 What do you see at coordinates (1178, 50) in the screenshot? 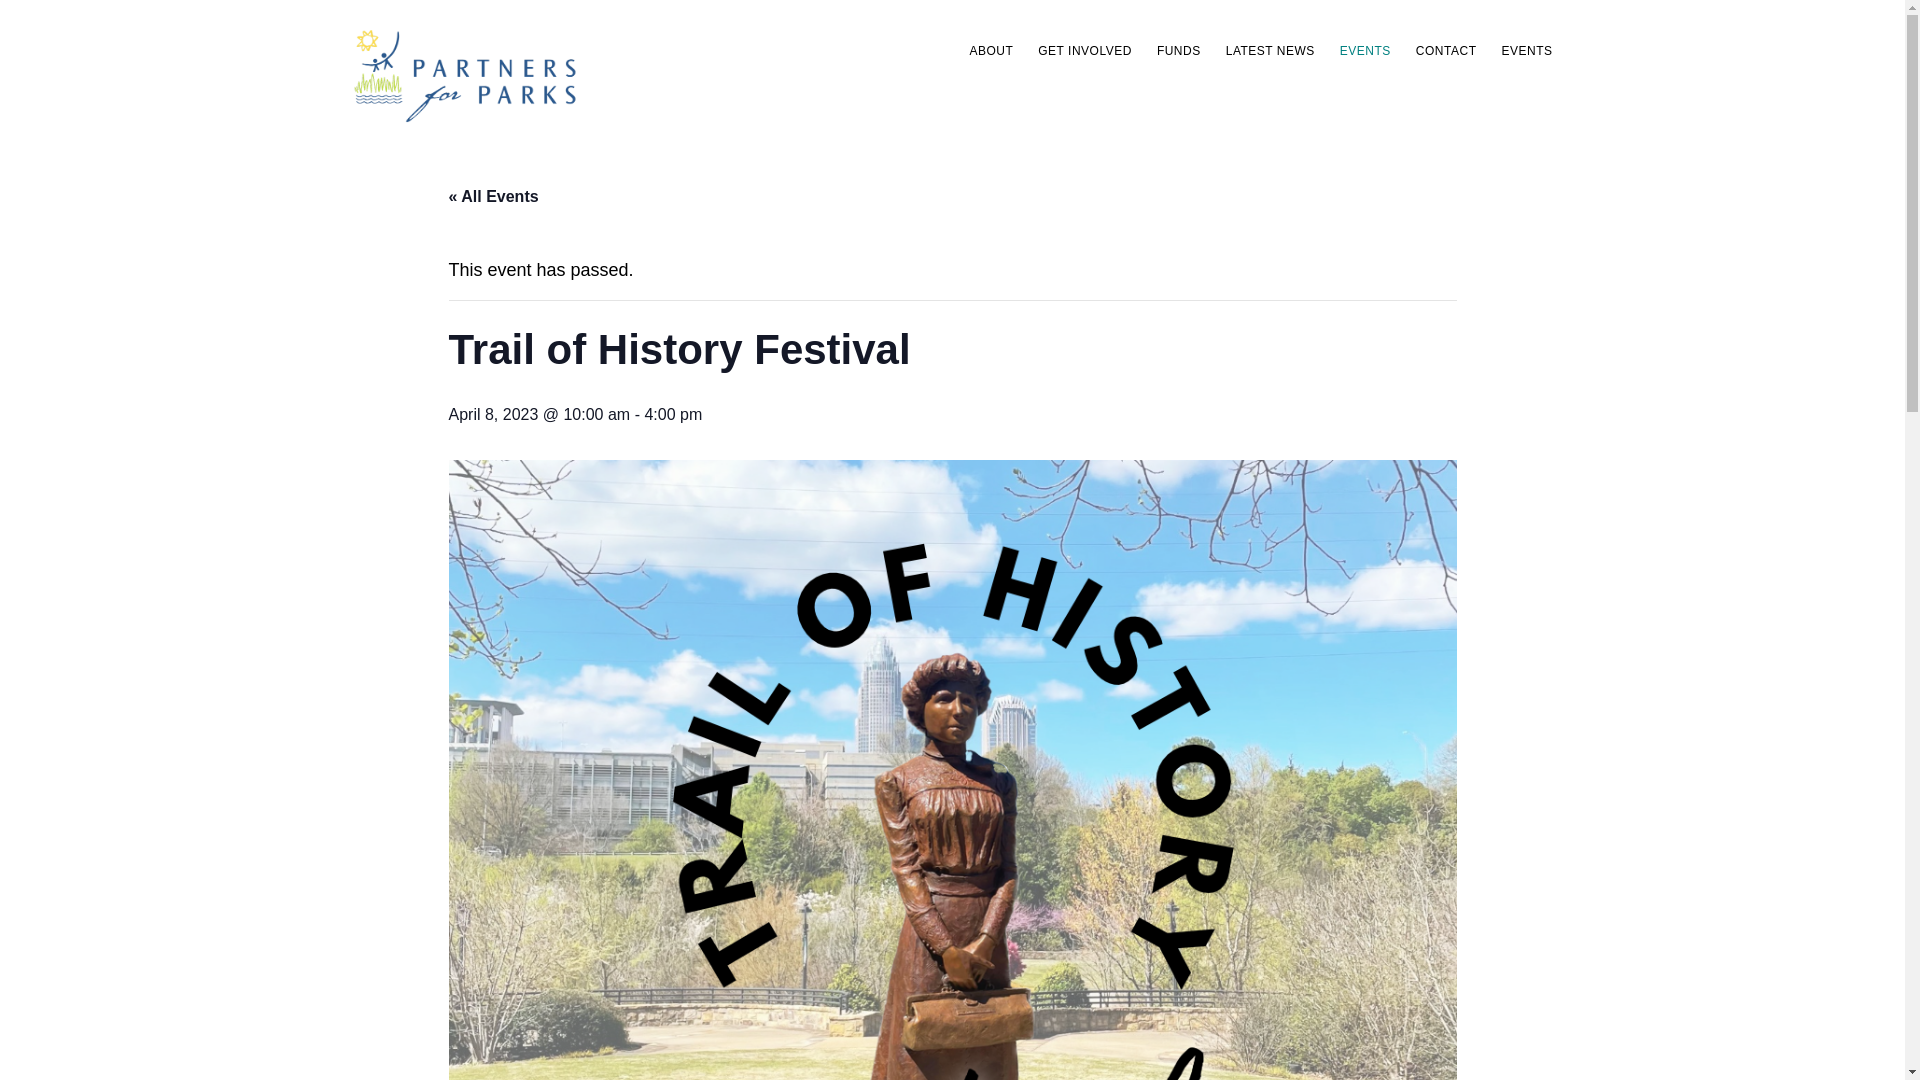
I see `FUNDS` at bounding box center [1178, 50].